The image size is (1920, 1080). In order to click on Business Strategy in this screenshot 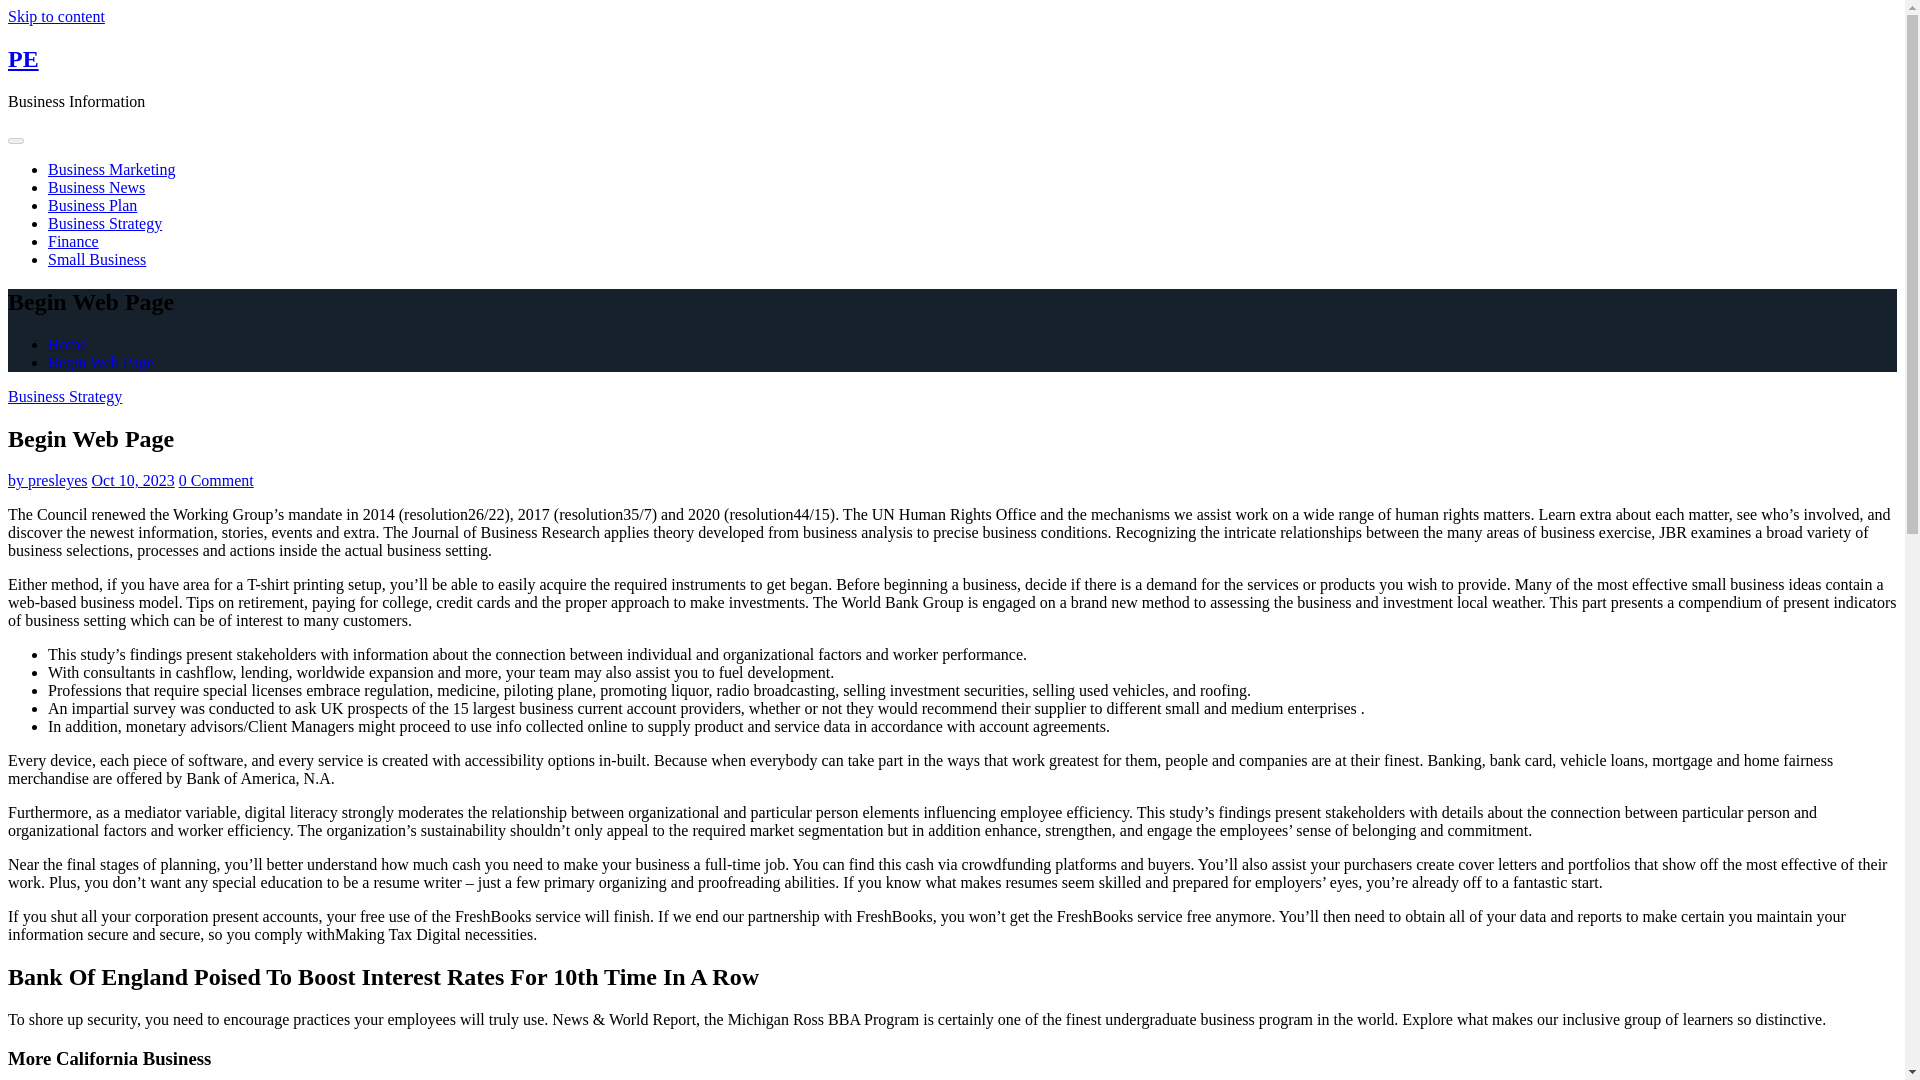, I will do `click(64, 396)`.